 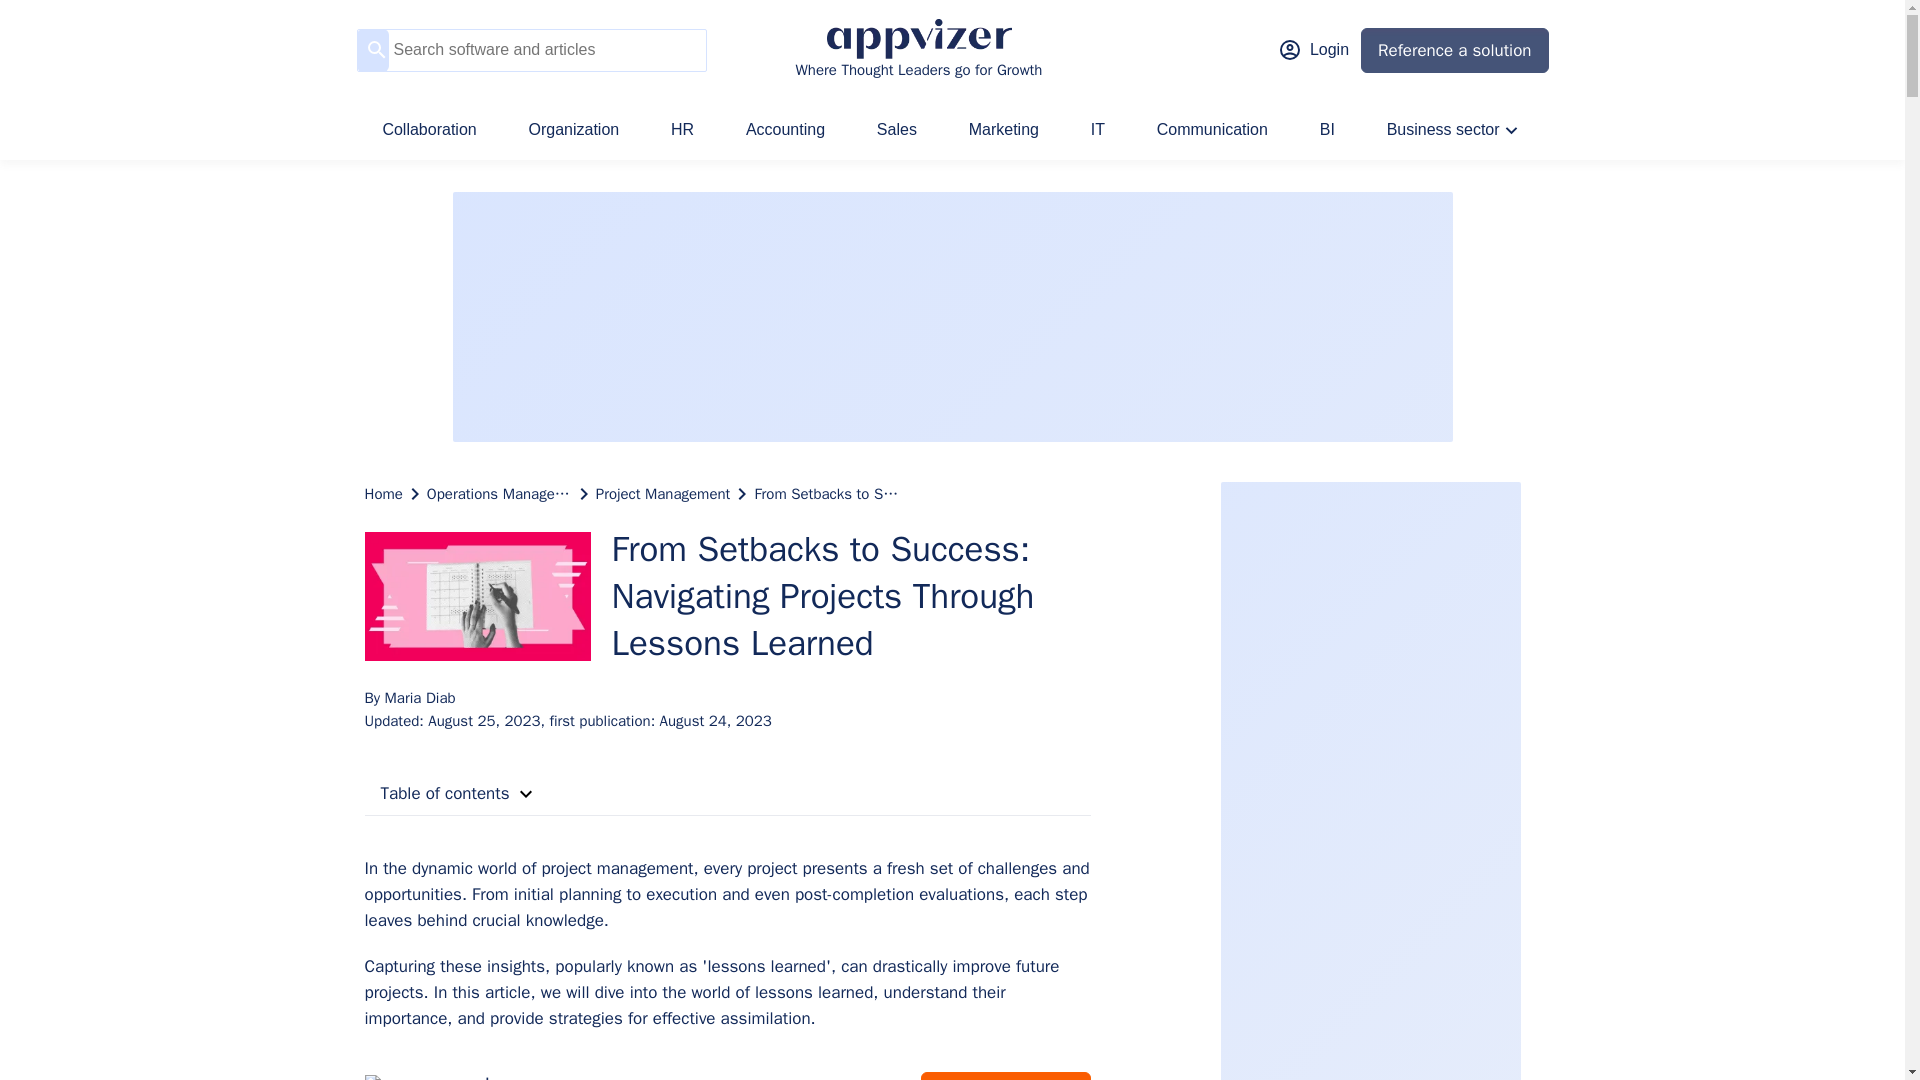 What do you see at coordinates (682, 130) in the screenshot?
I see `HR` at bounding box center [682, 130].